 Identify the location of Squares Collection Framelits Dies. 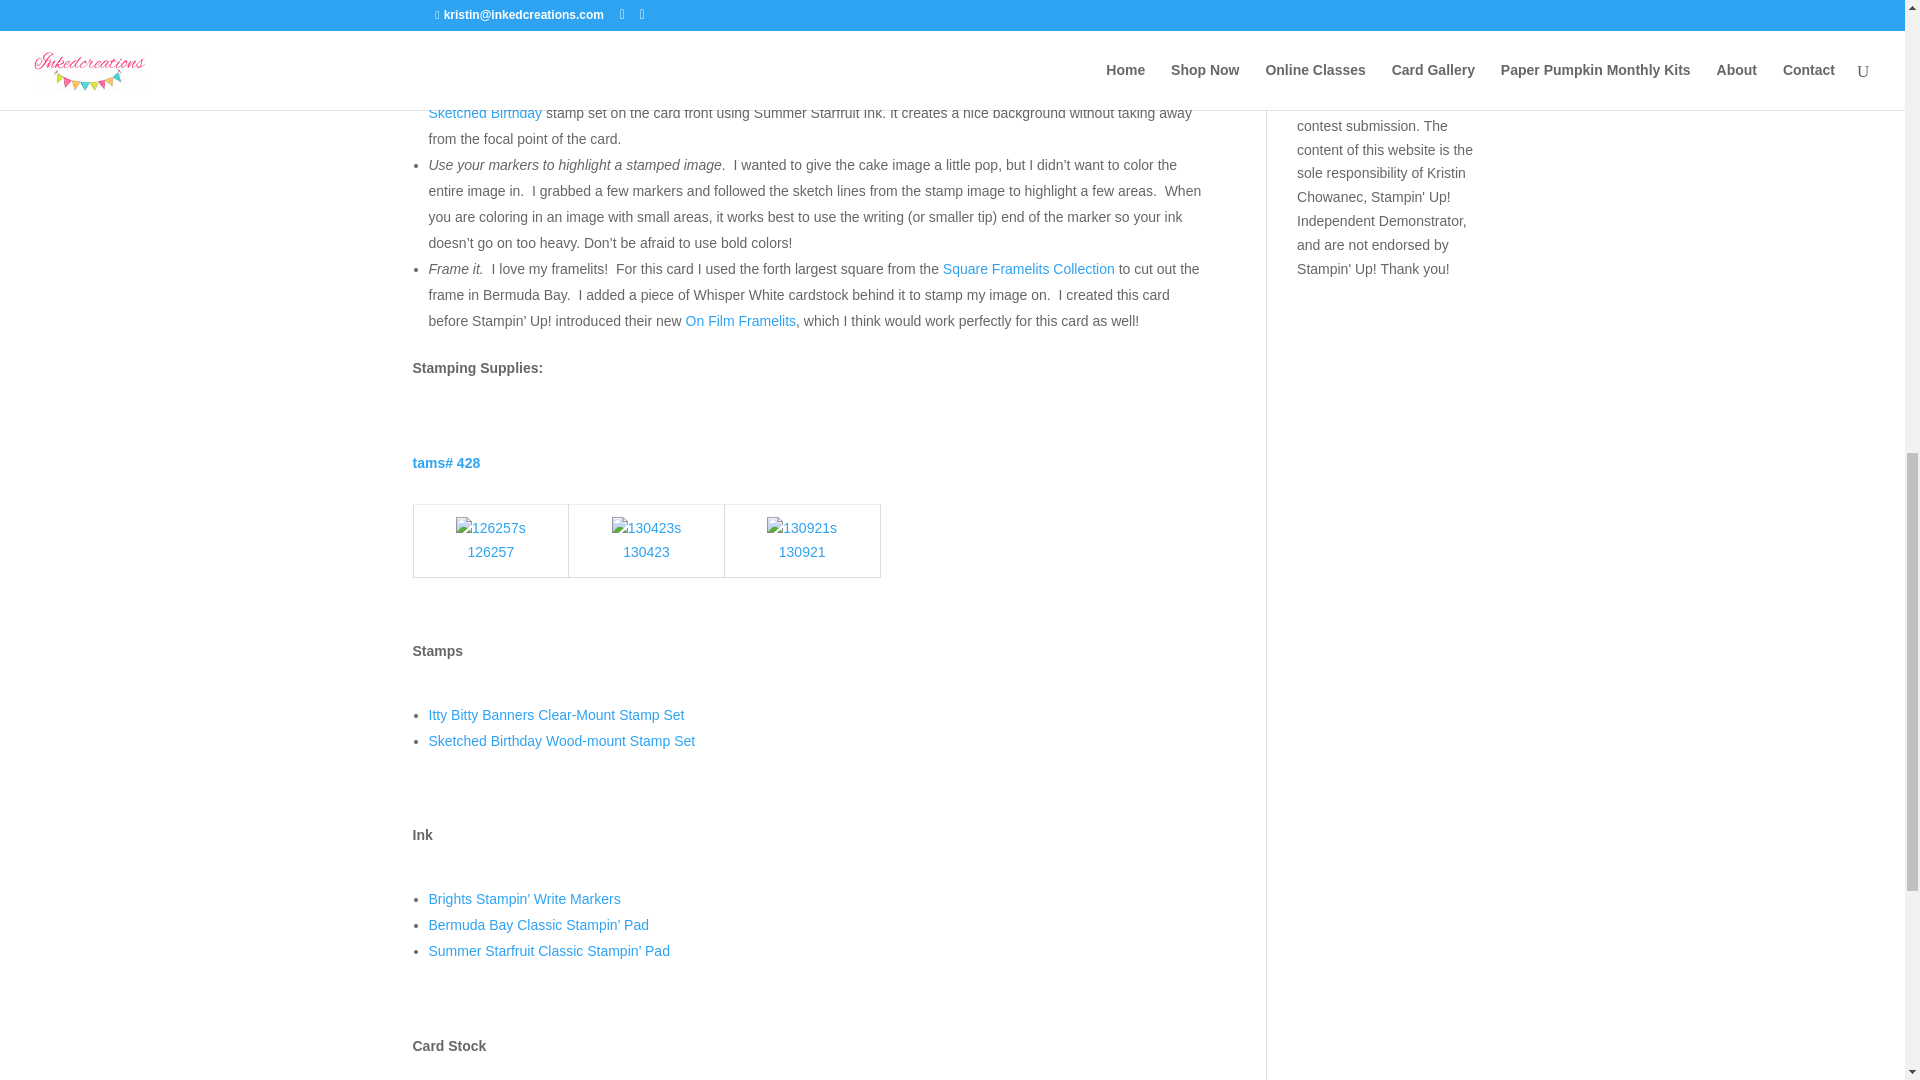
(802, 529).